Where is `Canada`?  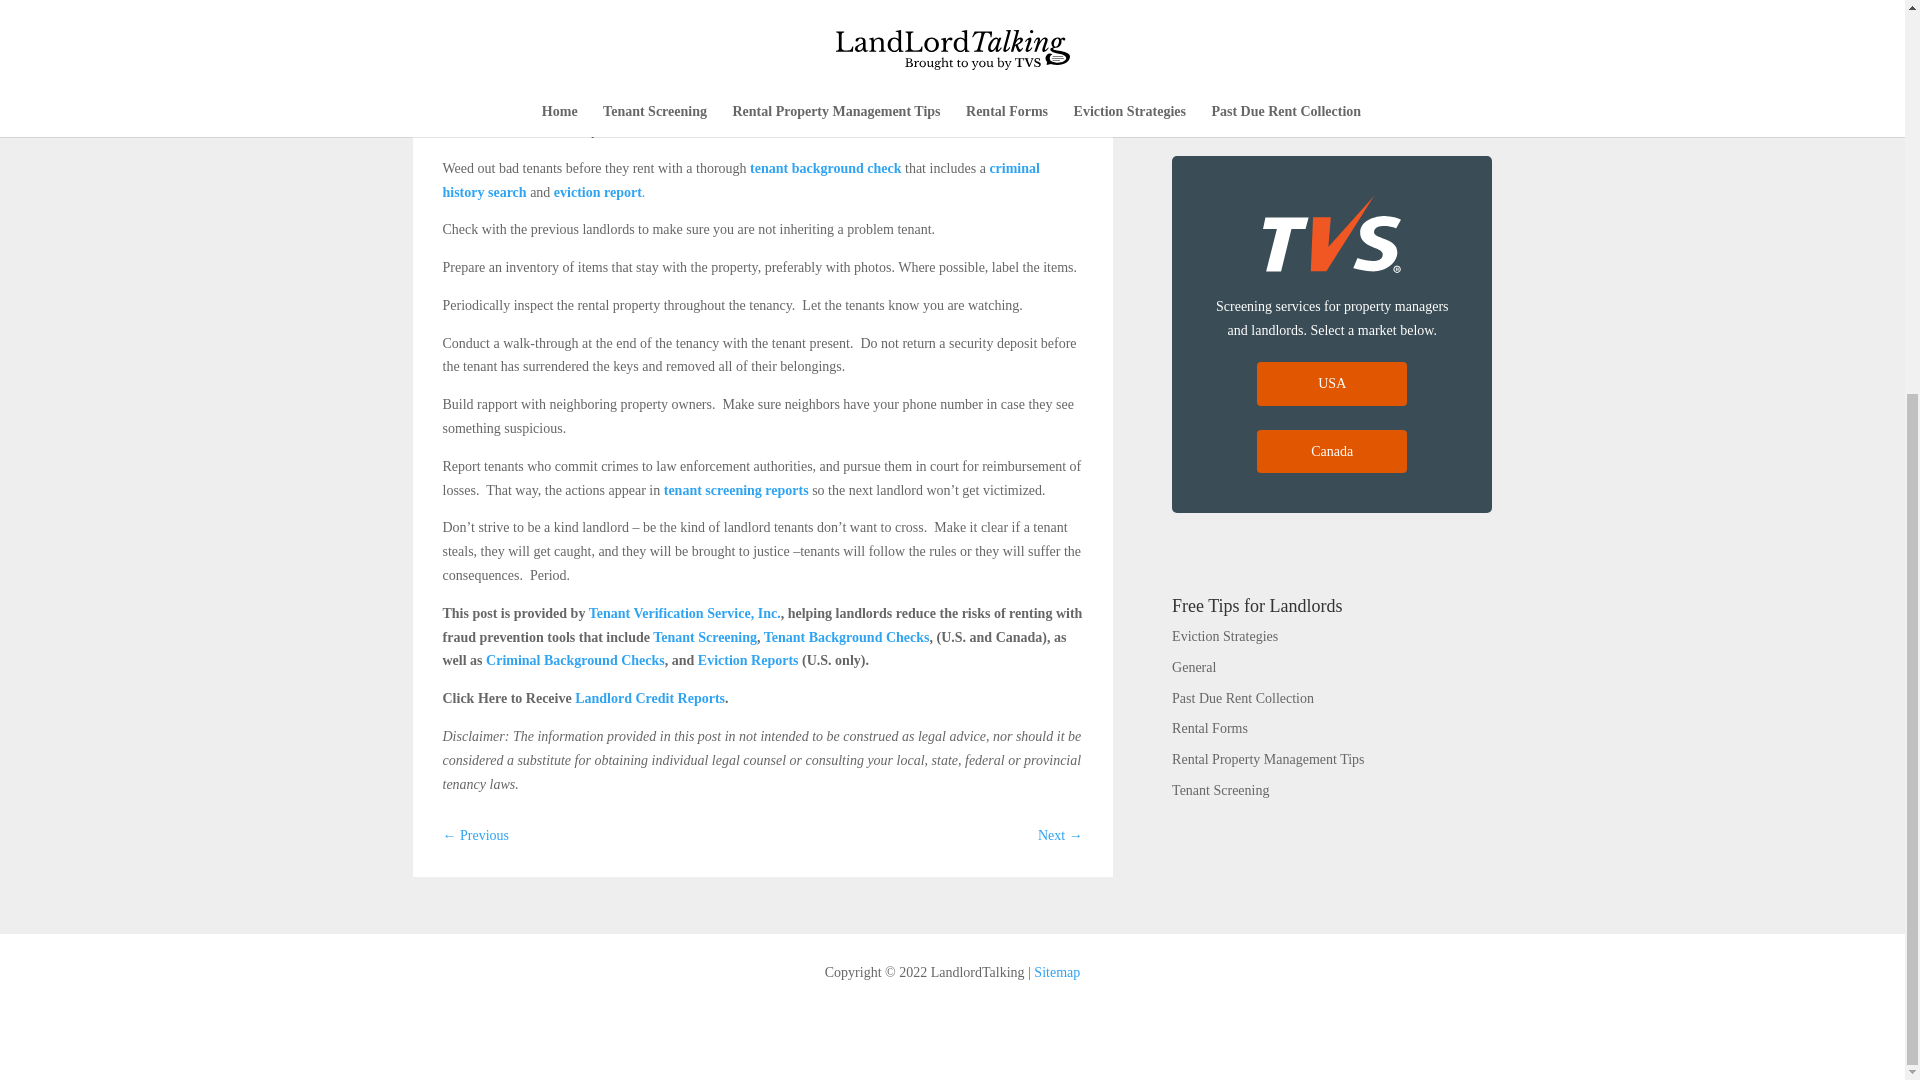 Canada is located at coordinates (1332, 452).